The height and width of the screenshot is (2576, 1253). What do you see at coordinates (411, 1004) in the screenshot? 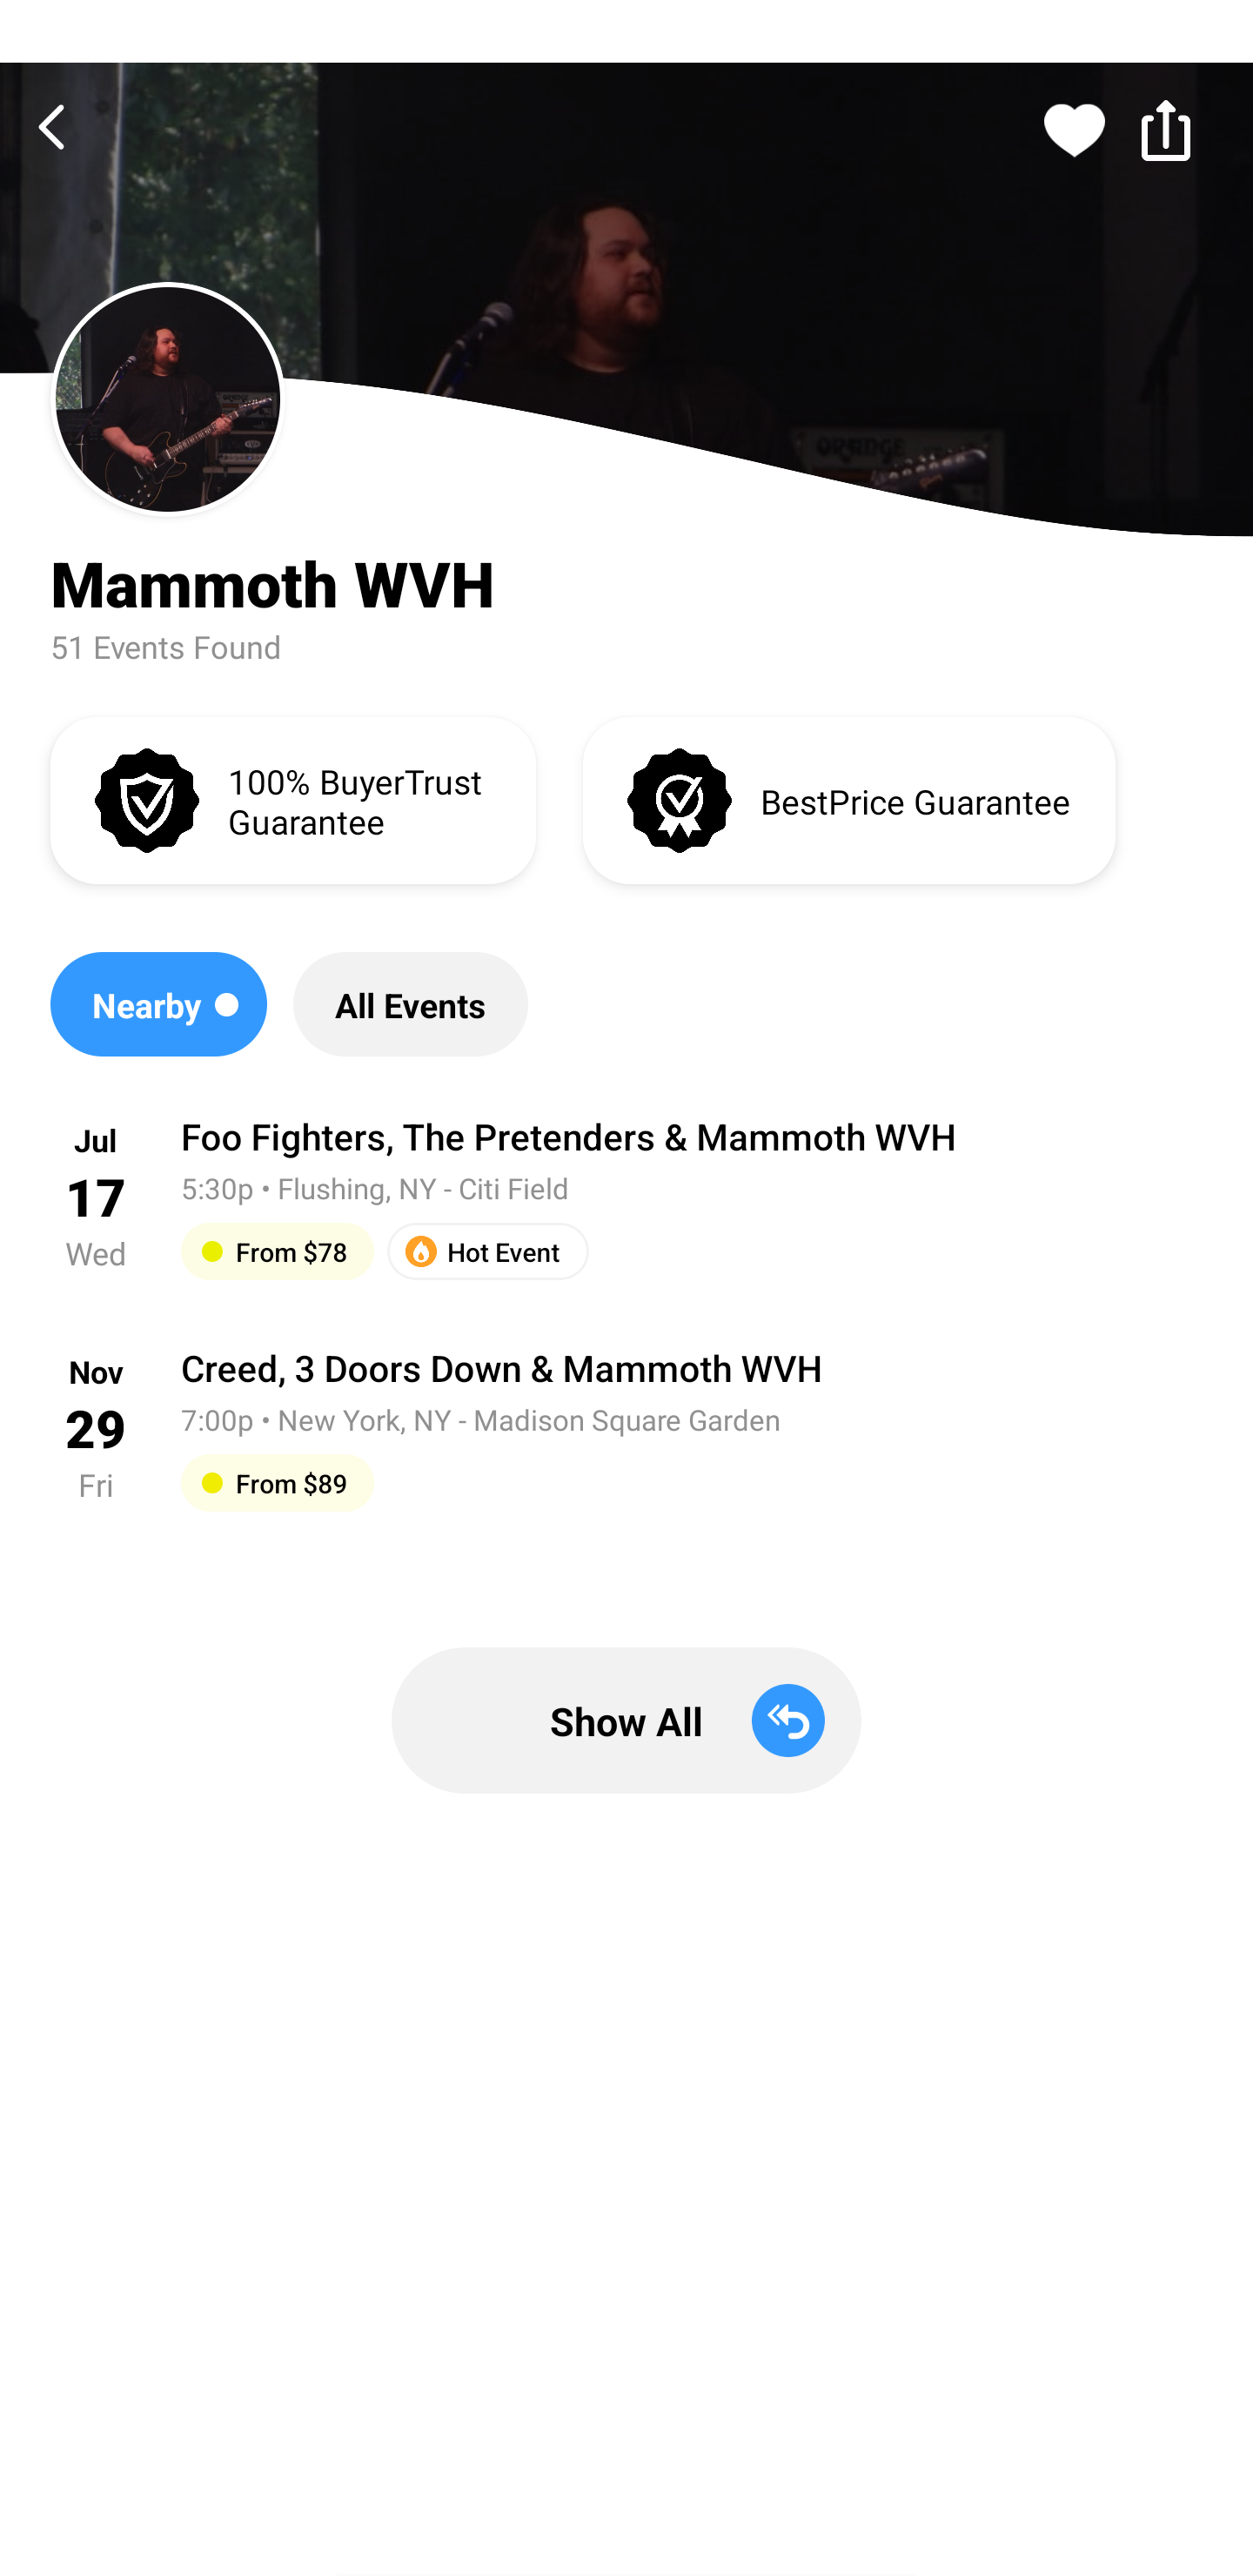
I see `All Events` at bounding box center [411, 1004].